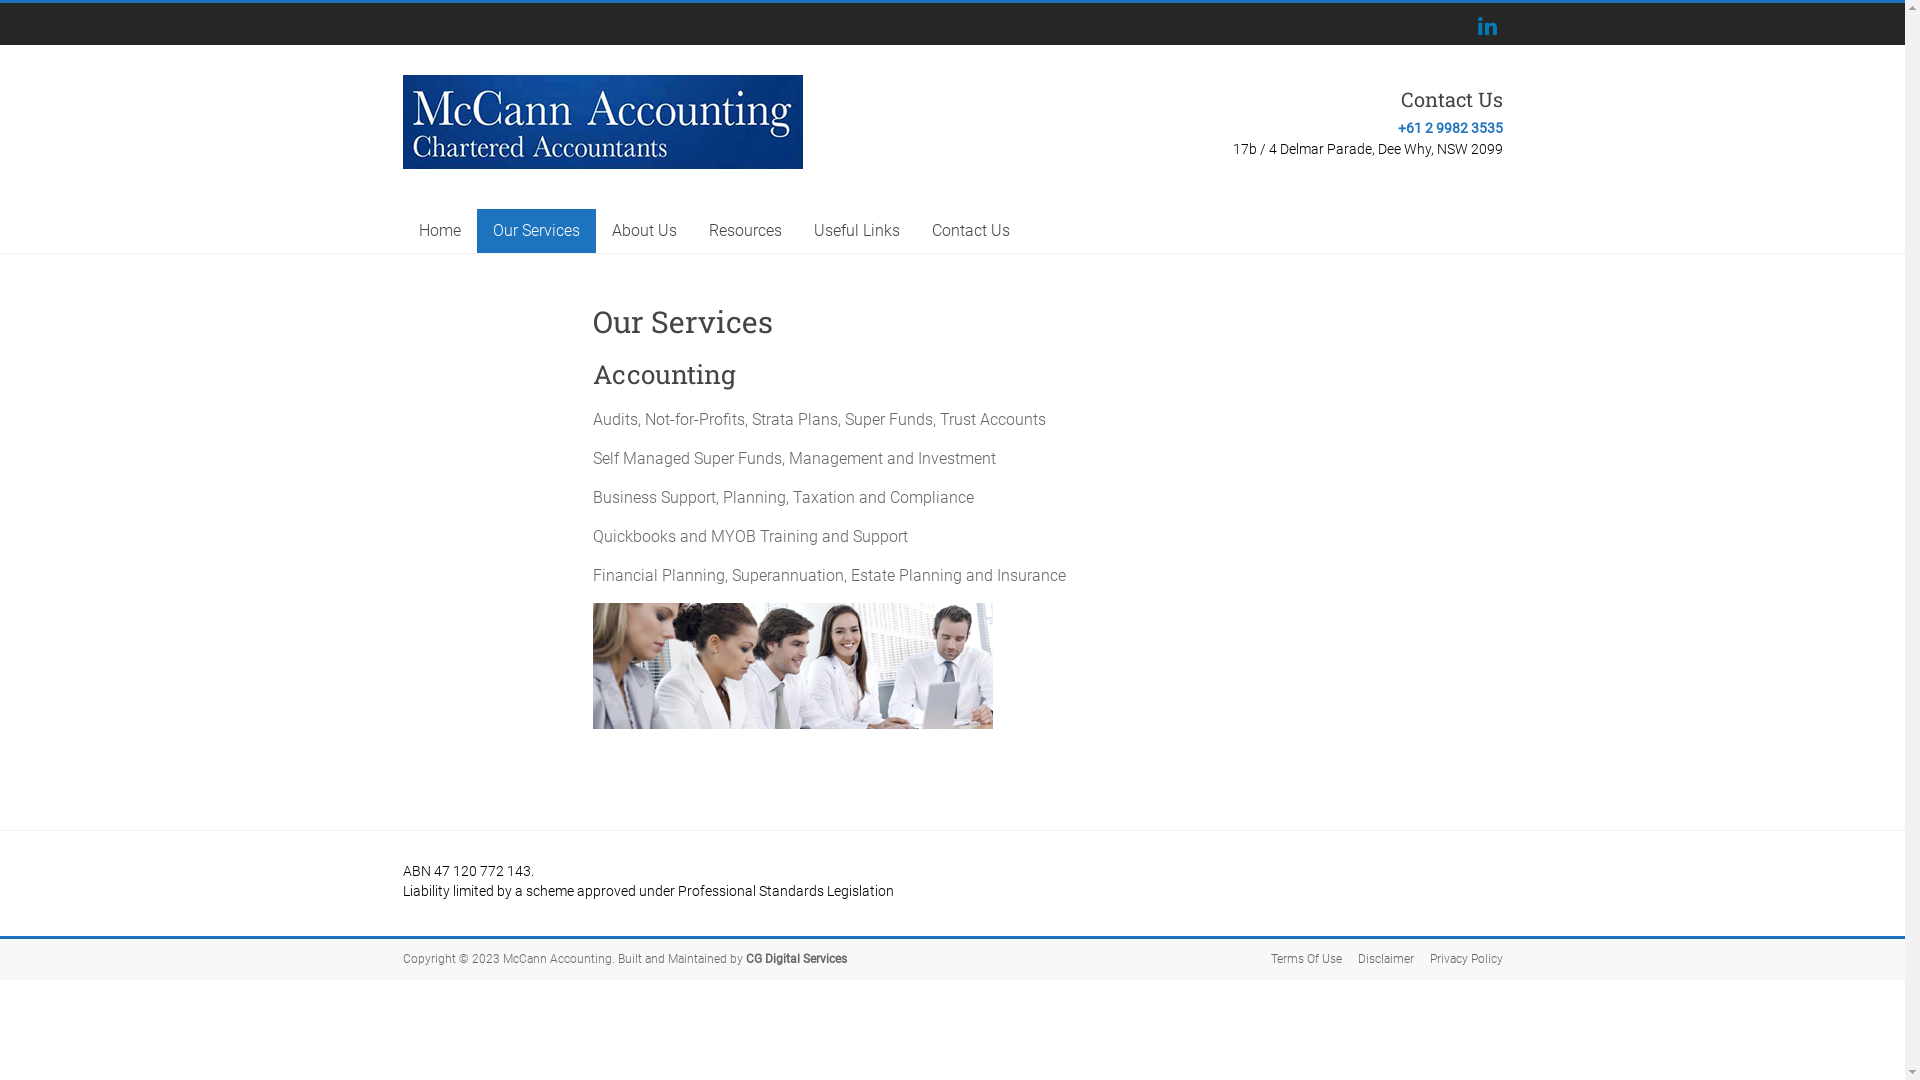 This screenshot has height=1080, width=1920. Describe the element at coordinates (501, 121) in the screenshot. I see `McCann Accounting` at that location.